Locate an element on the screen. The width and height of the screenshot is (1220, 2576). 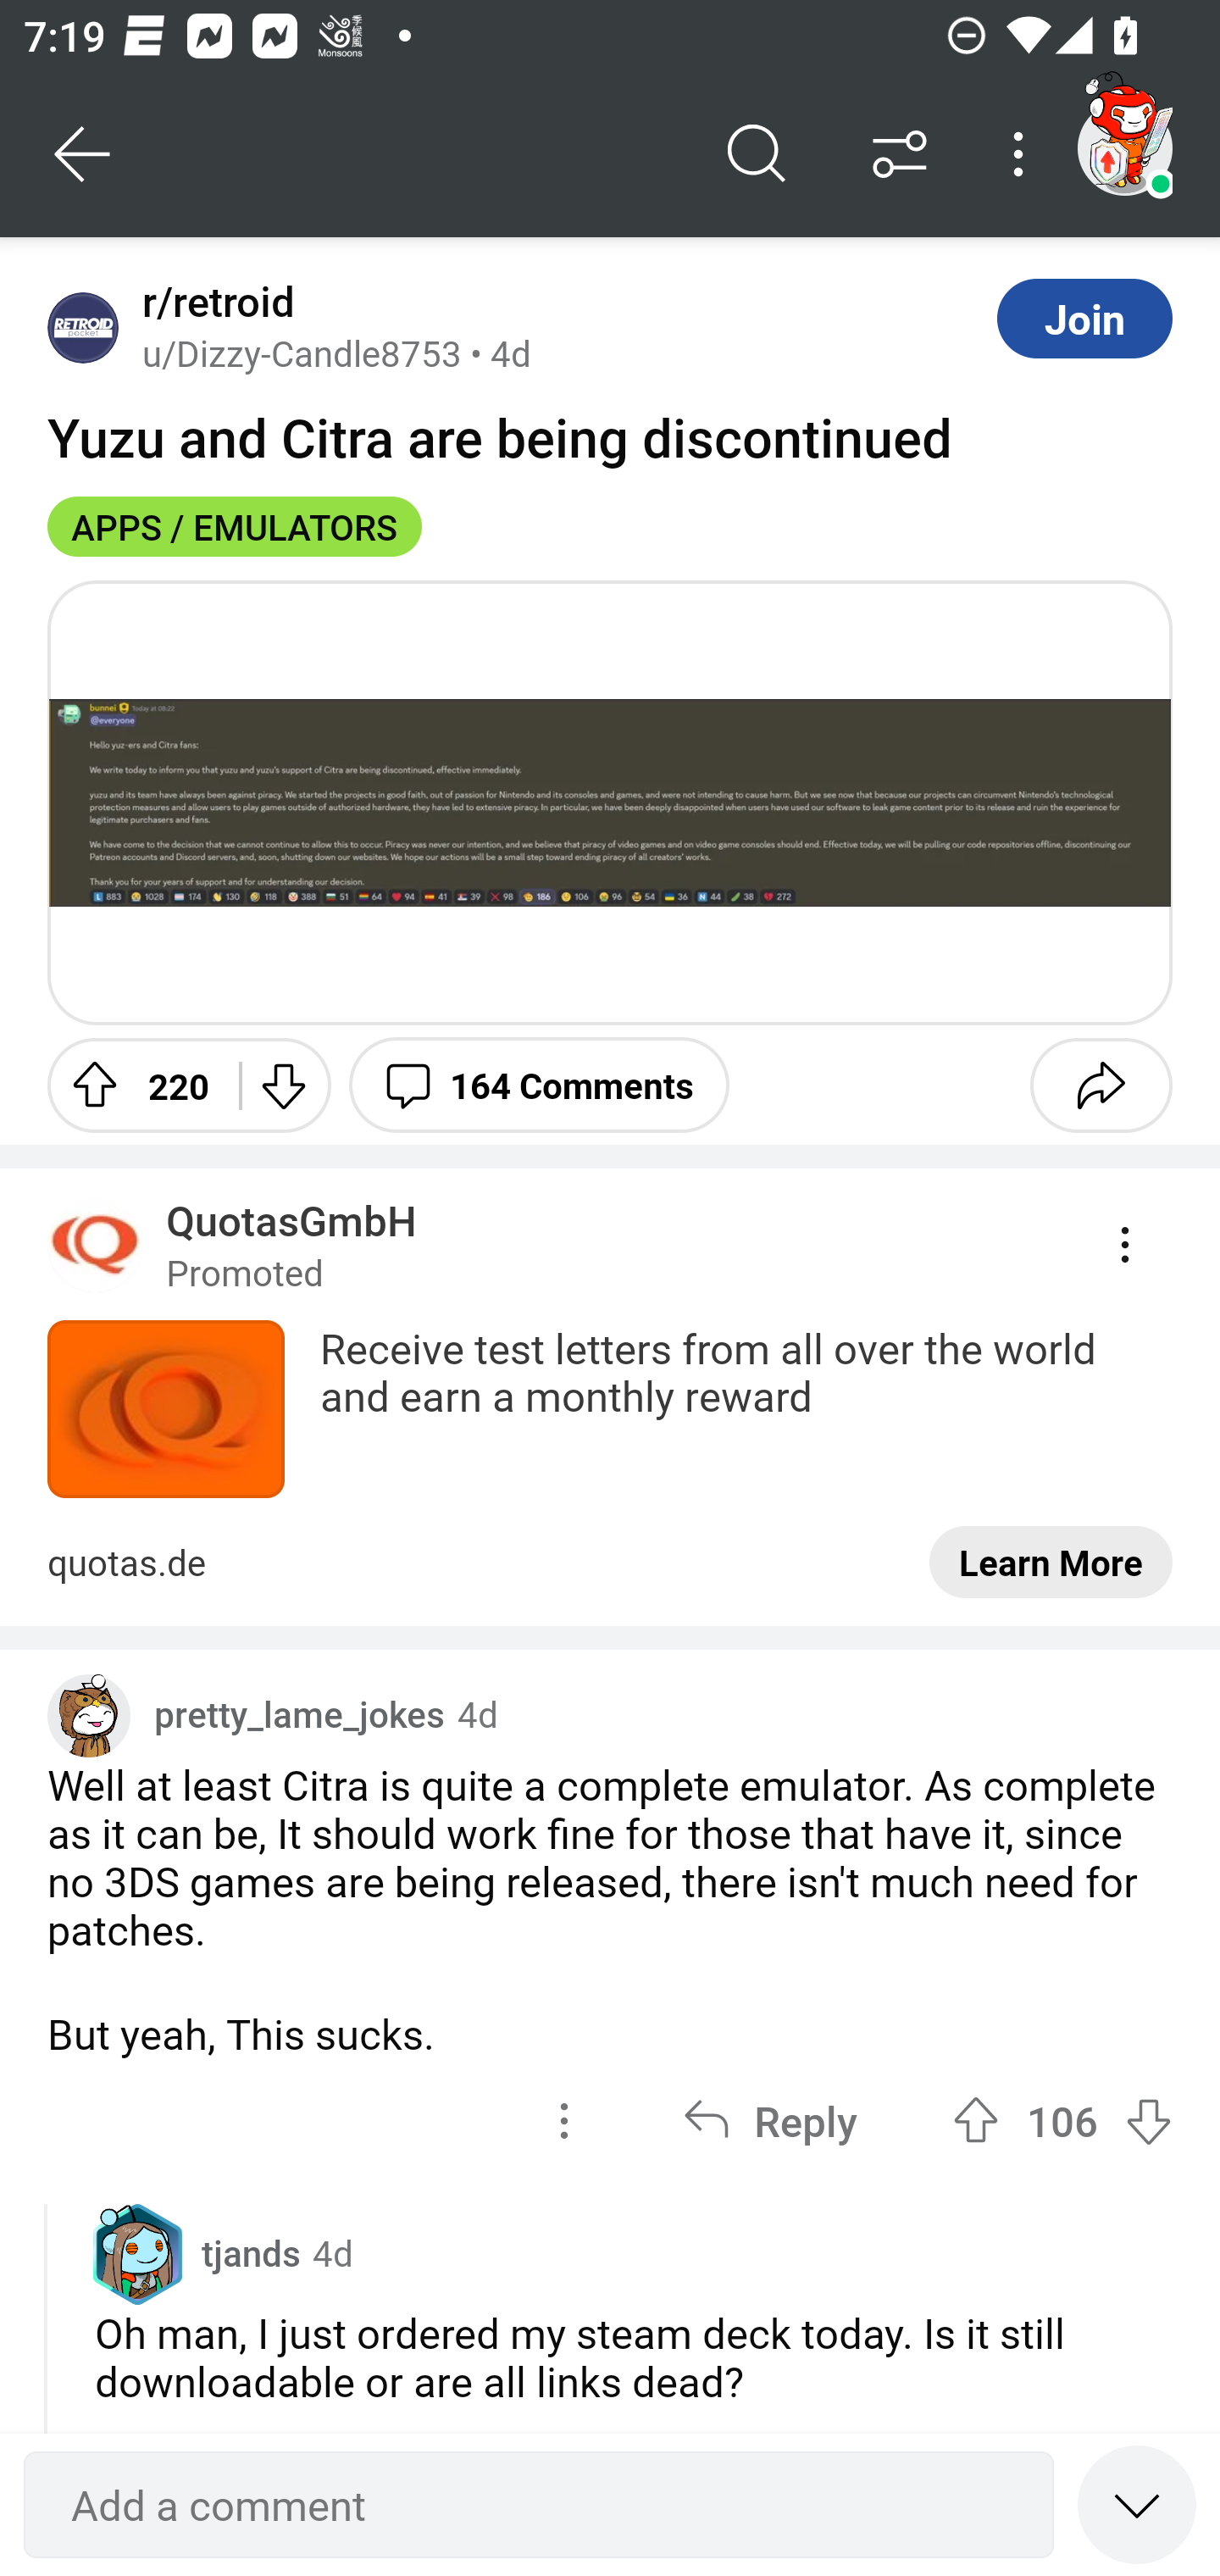
Back is located at coordinates (83, 154).